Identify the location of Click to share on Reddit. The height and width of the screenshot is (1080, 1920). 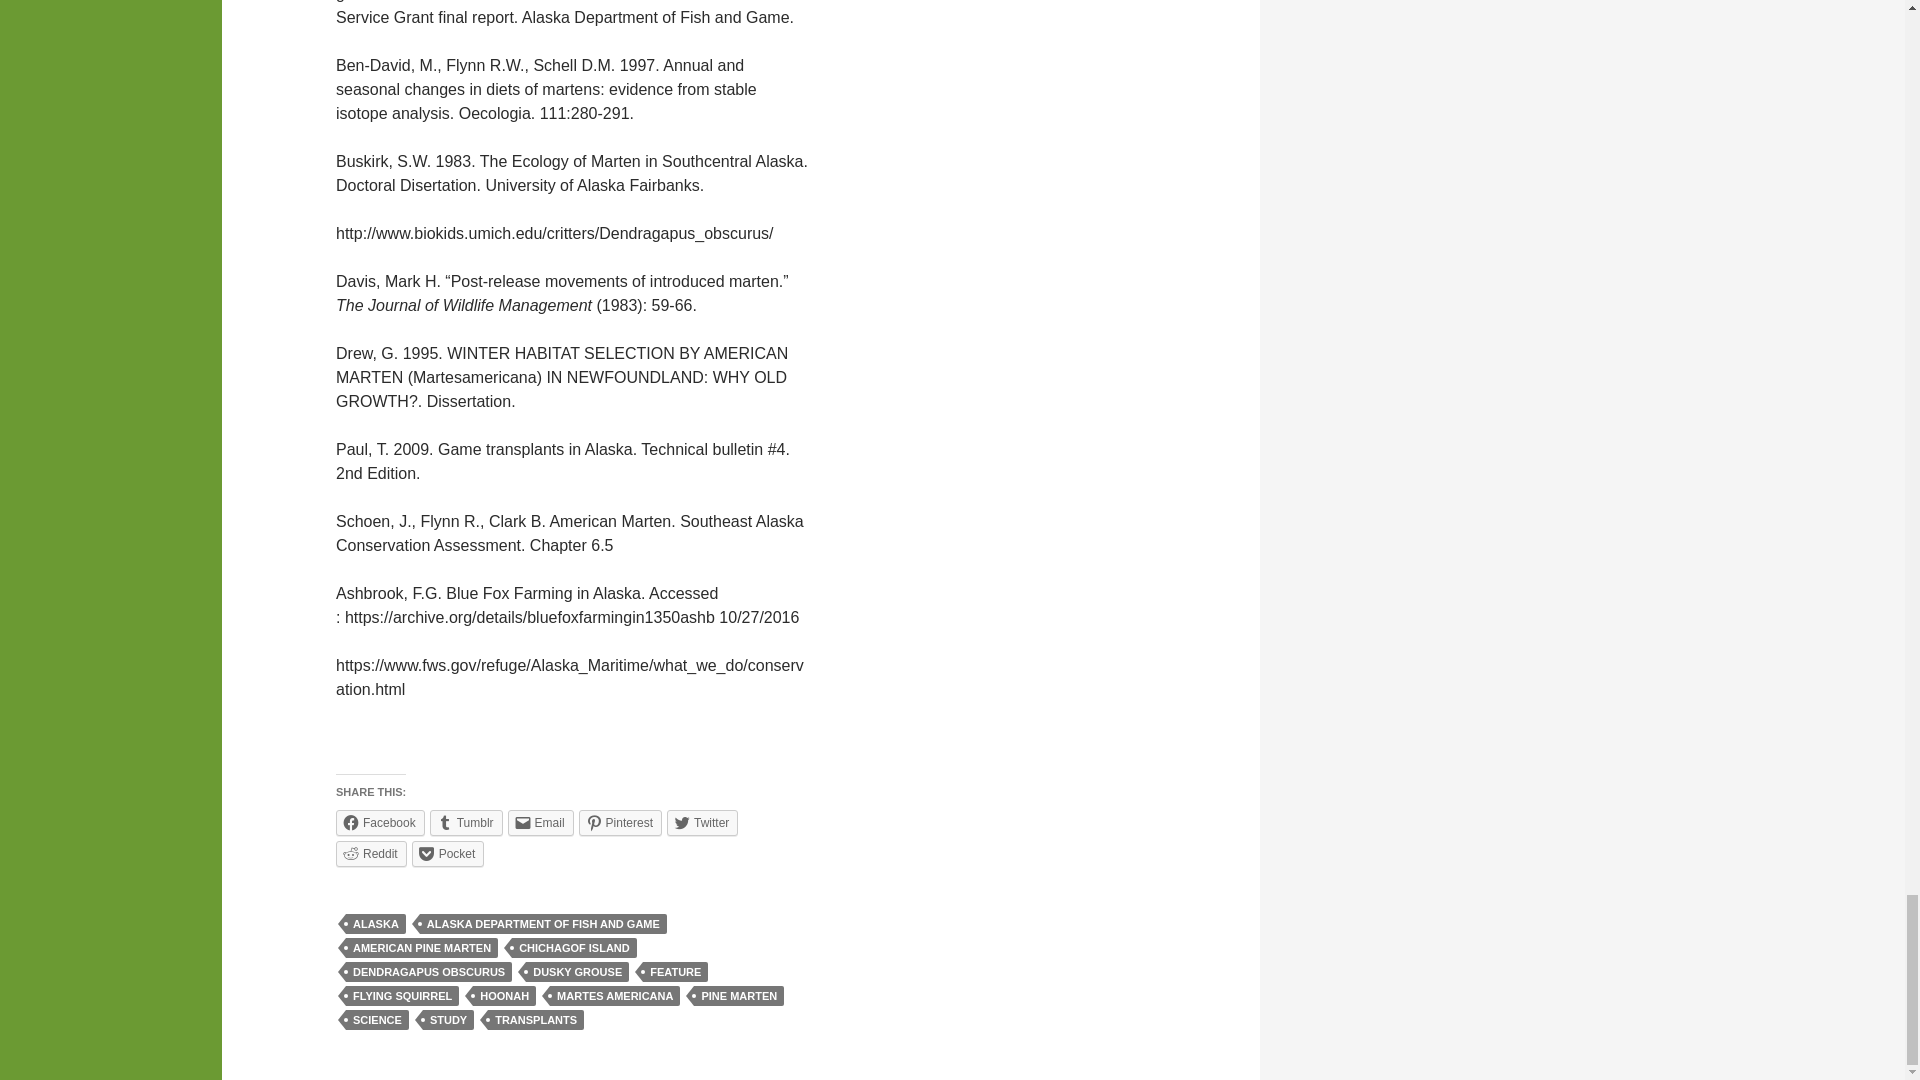
(372, 854).